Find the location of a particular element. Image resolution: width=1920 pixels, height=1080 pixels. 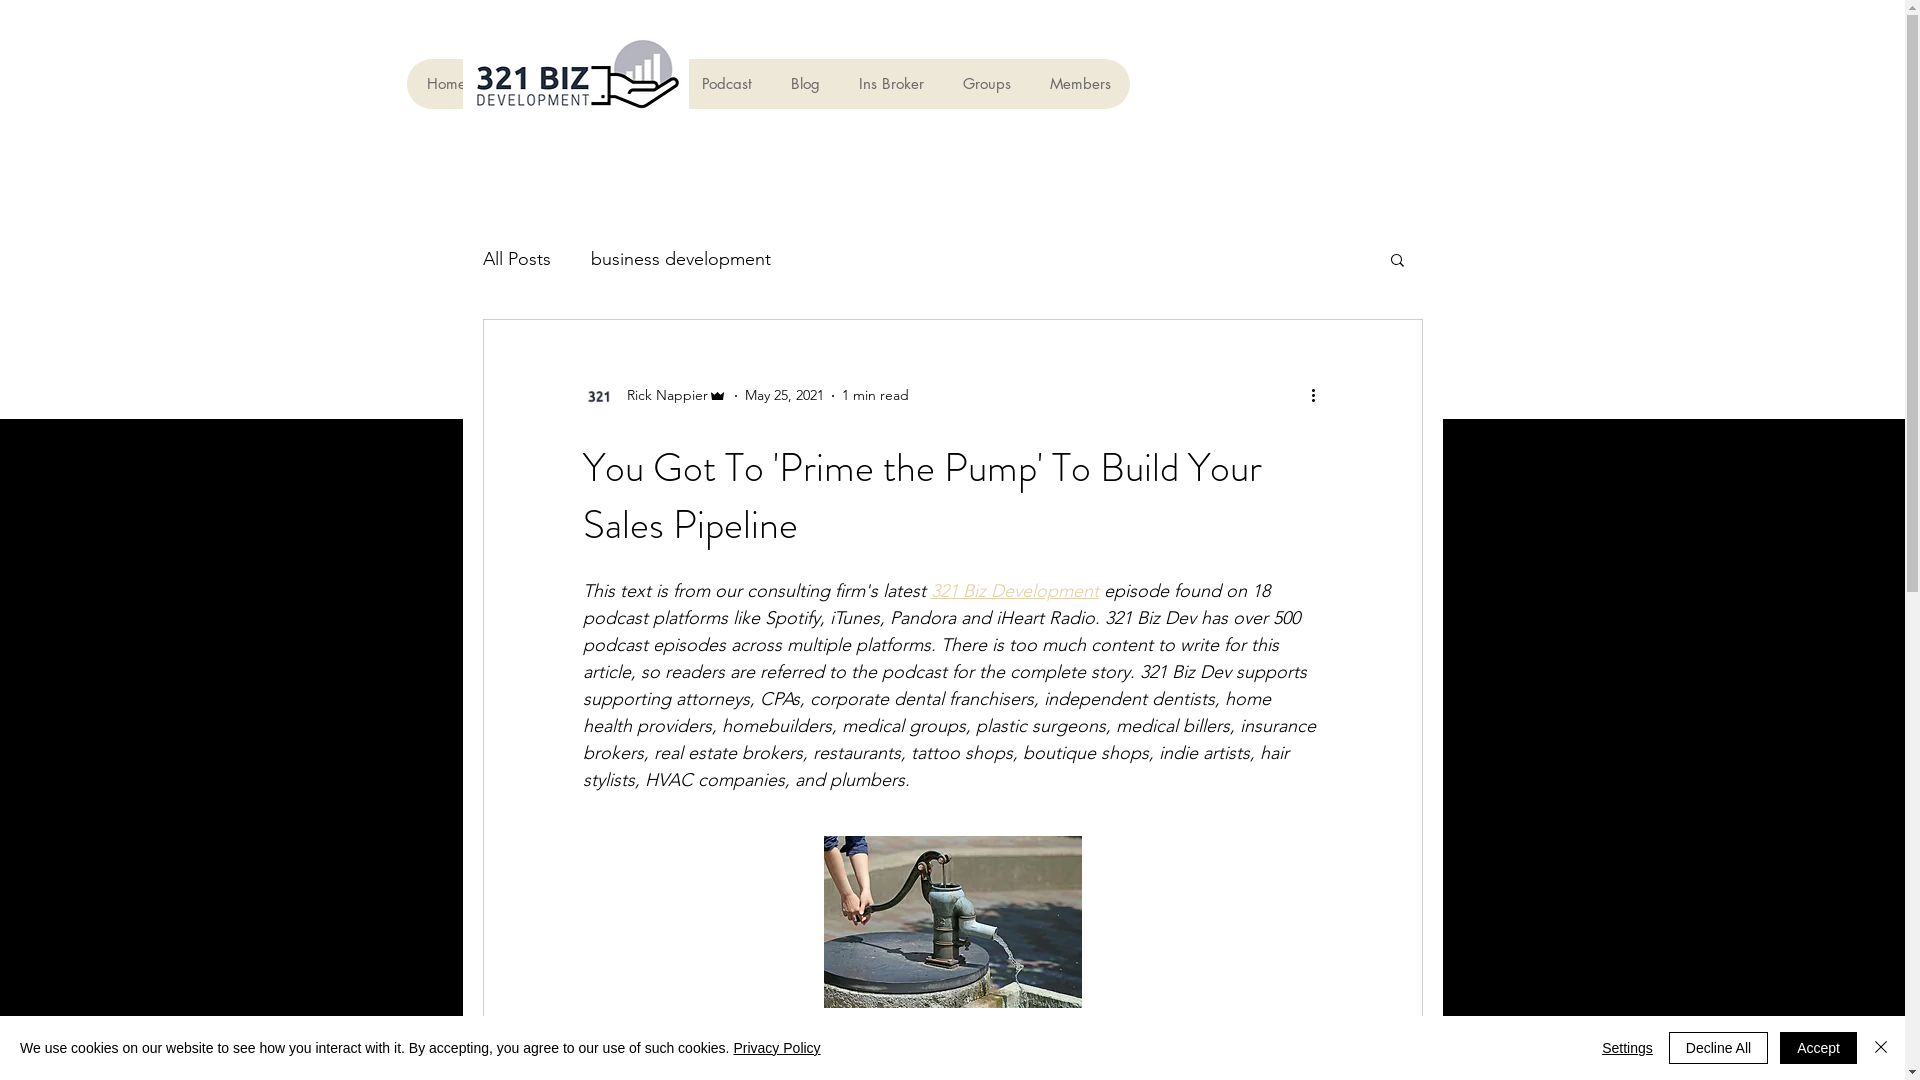

Members is located at coordinates (1080, 84).